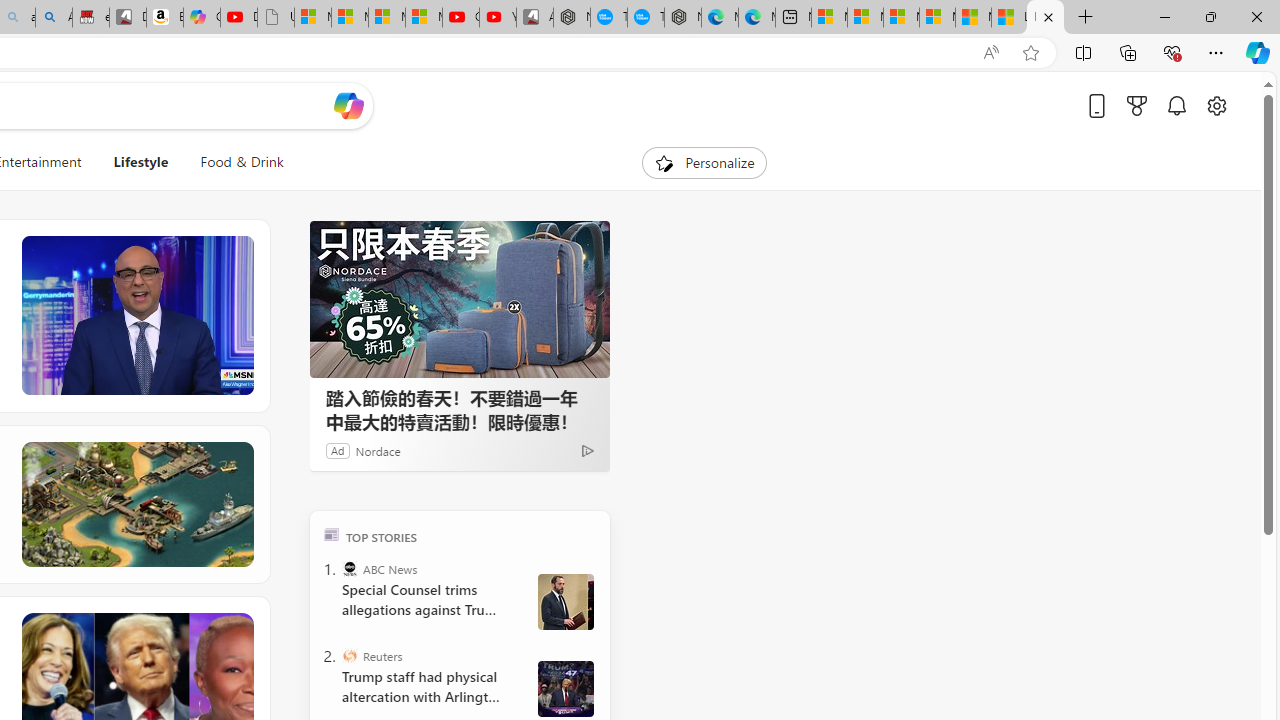  What do you see at coordinates (276, 18) in the screenshot?
I see `Untitled` at bounding box center [276, 18].